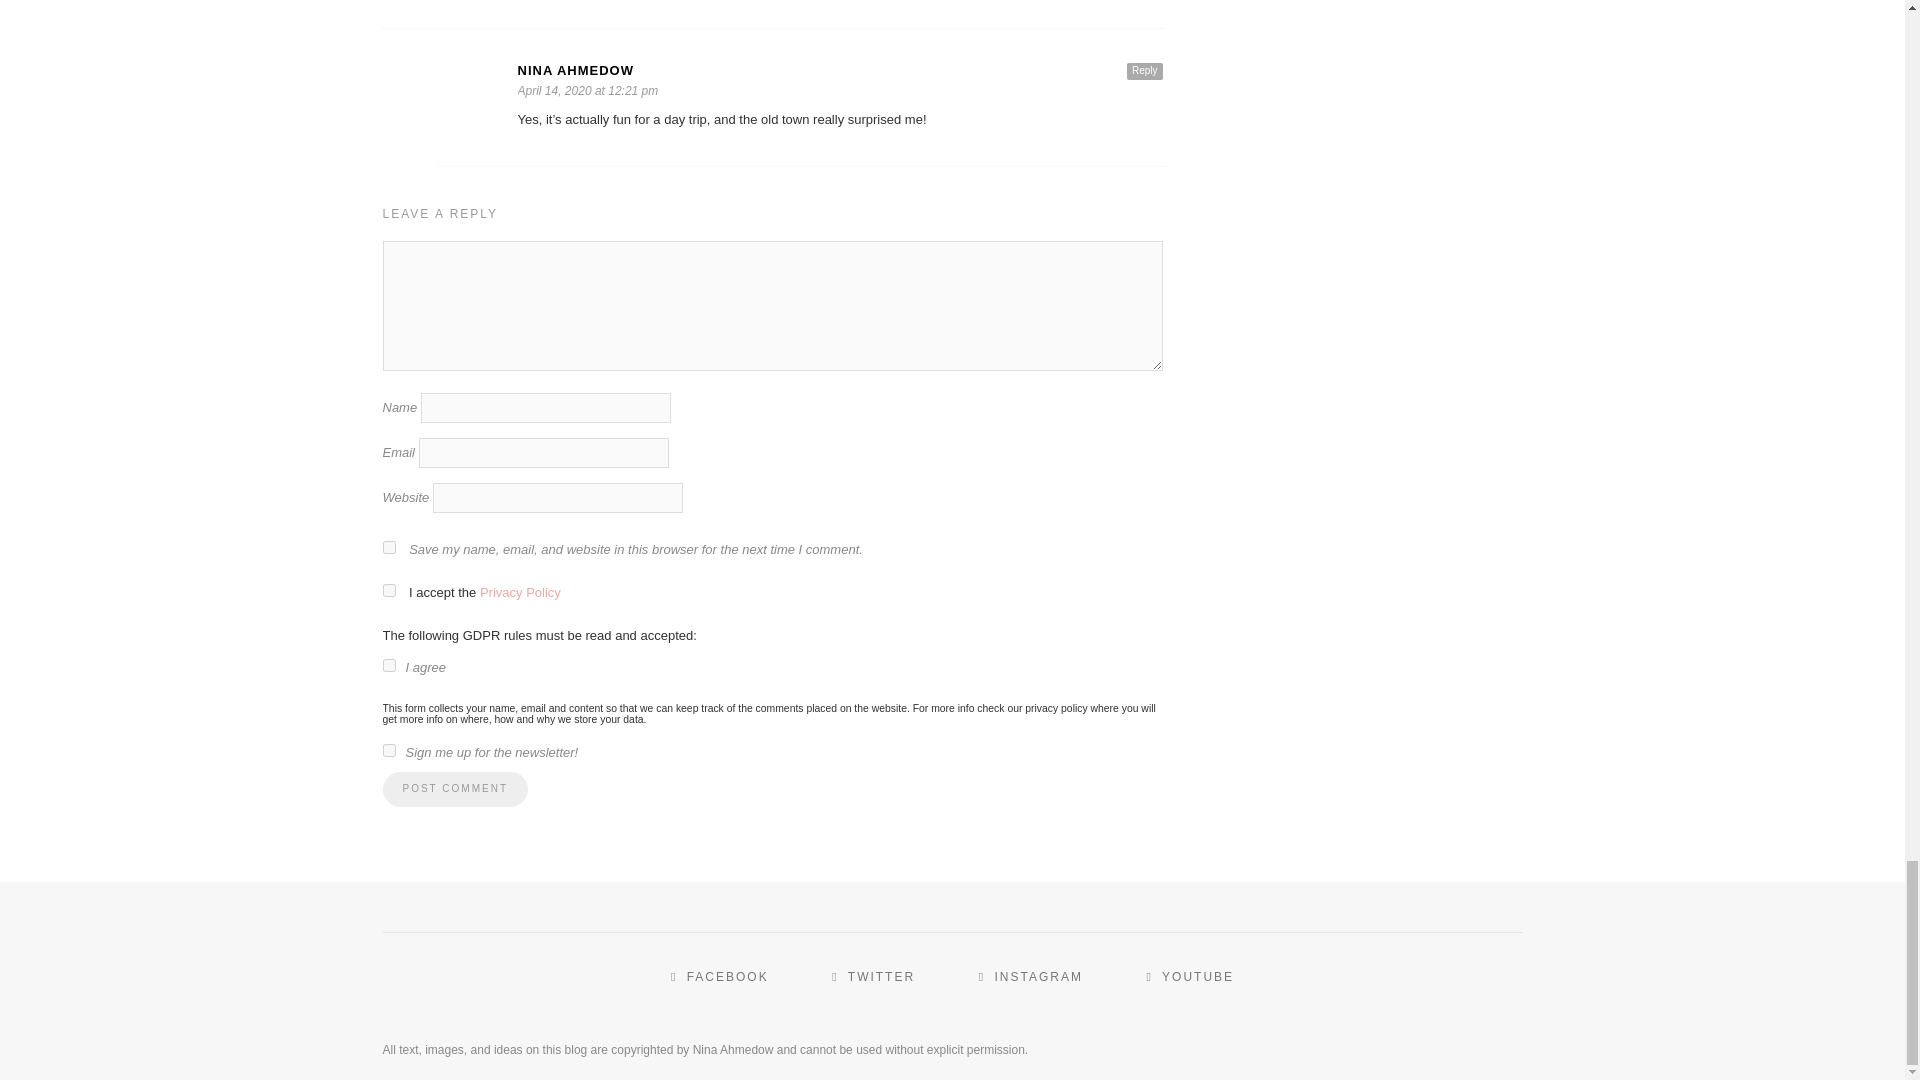 This screenshot has height=1080, width=1920. What do you see at coordinates (388, 750) in the screenshot?
I see `1` at bounding box center [388, 750].